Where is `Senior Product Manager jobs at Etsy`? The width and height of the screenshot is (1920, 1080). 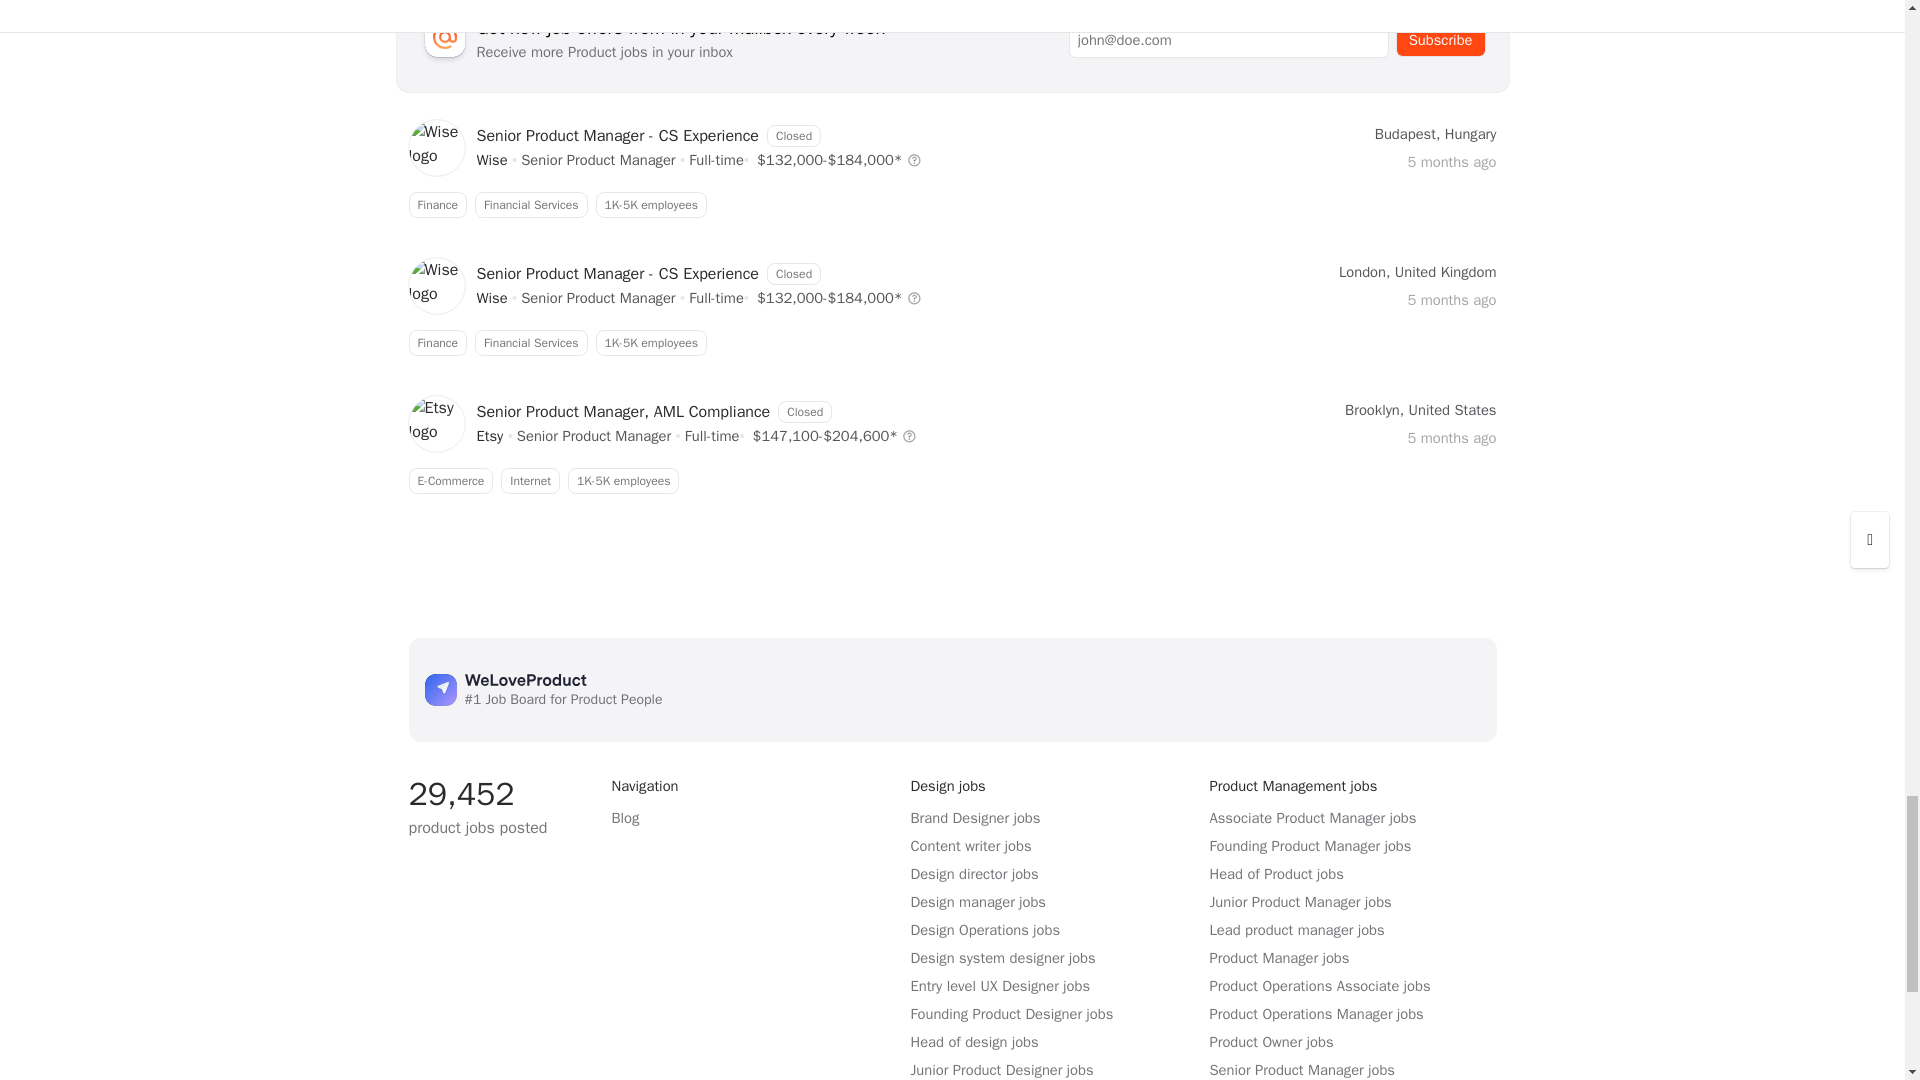
Senior Product Manager jobs at Etsy is located at coordinates (951, 343).